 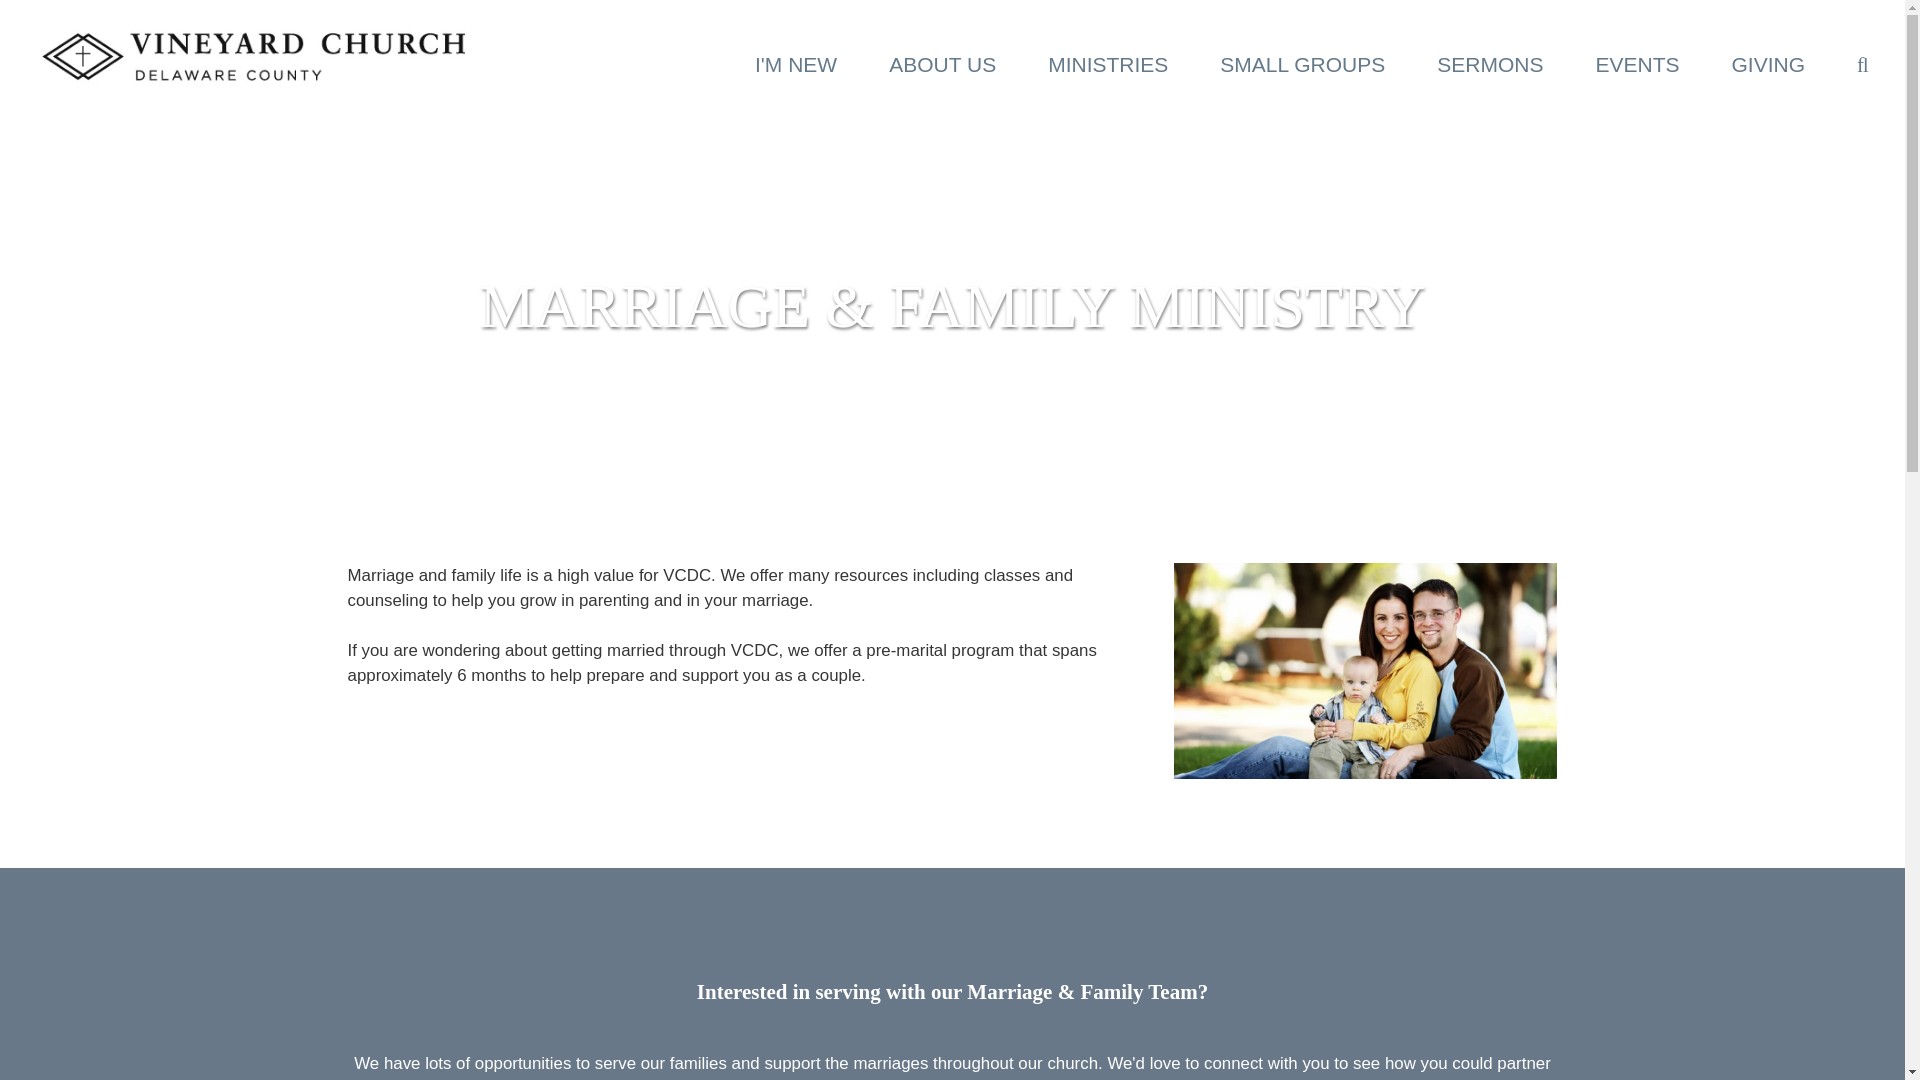 What do you see at coordinates (1768, 64) in the screenshot?
I see `GIVING` at bounding box center [1768, 64].